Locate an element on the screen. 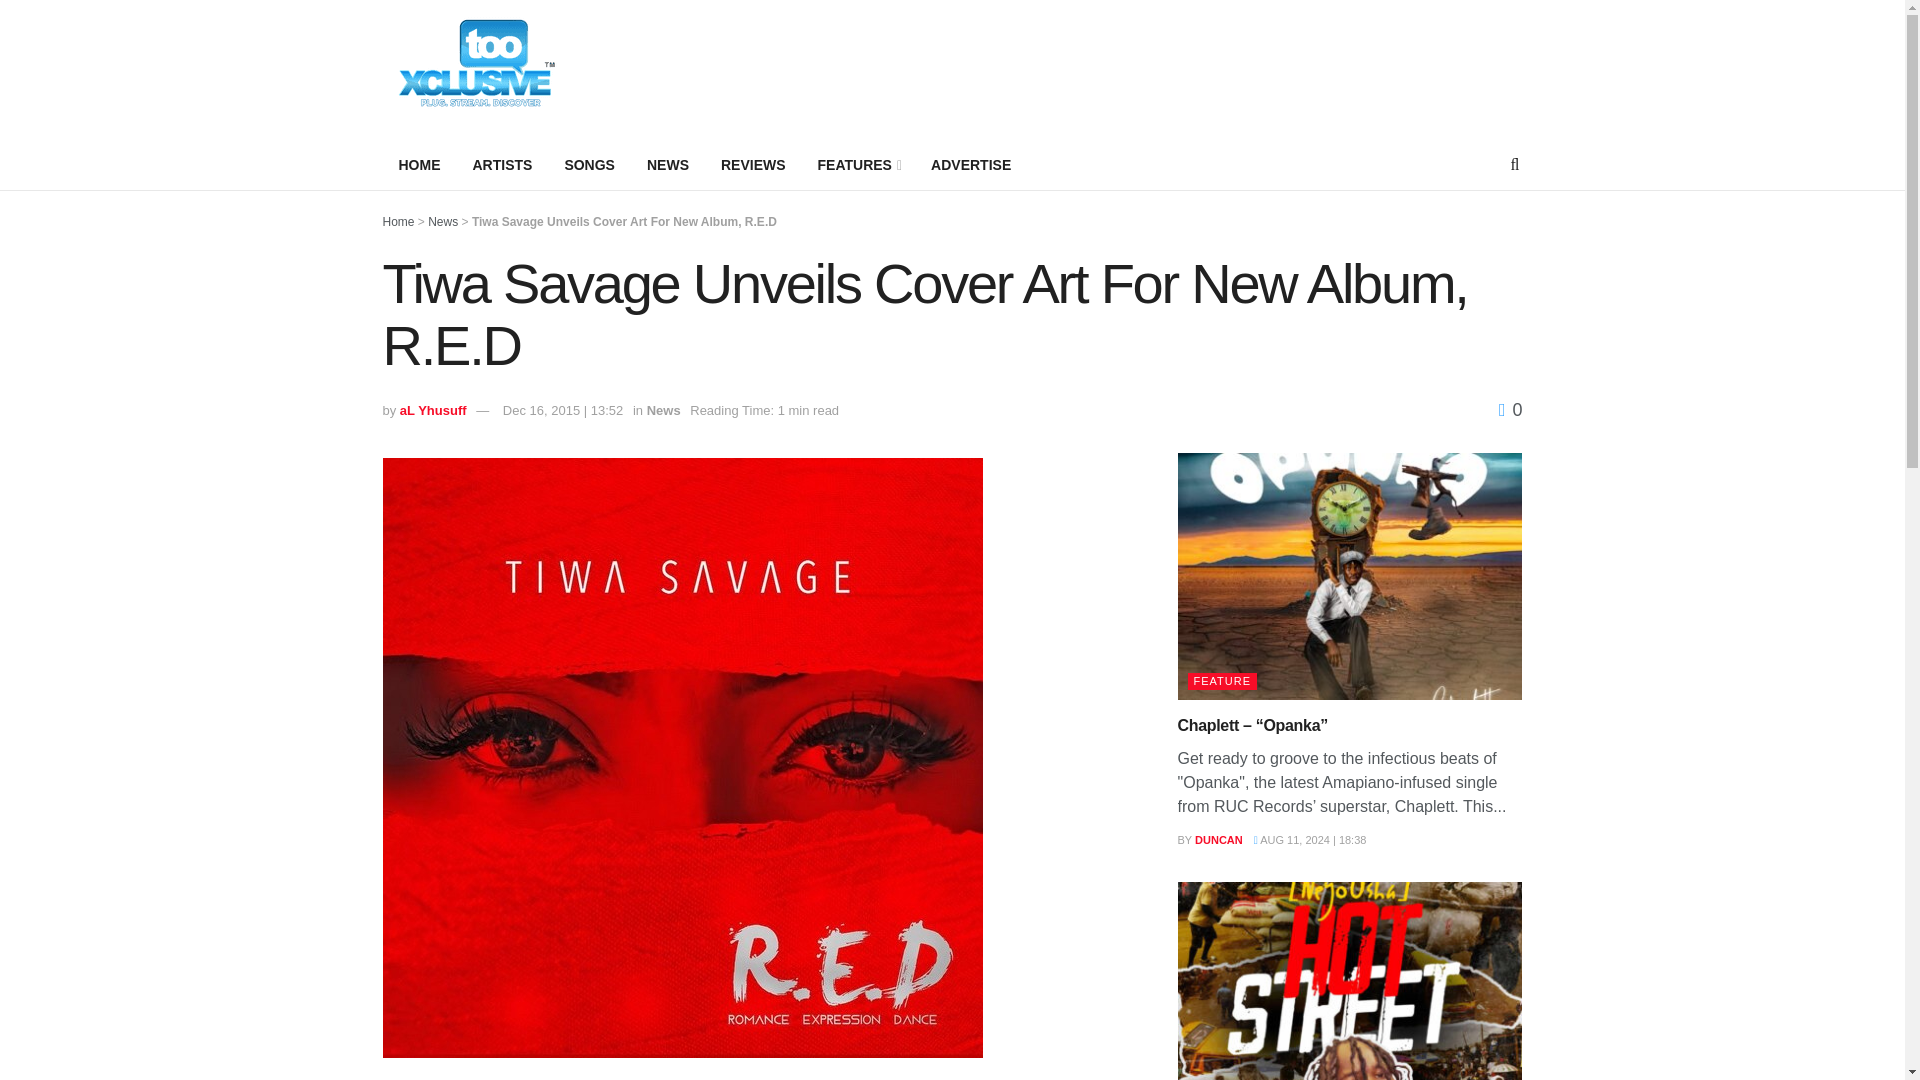 The image size is (1920, 1080). 0 is located at coordinates (1510, 410).